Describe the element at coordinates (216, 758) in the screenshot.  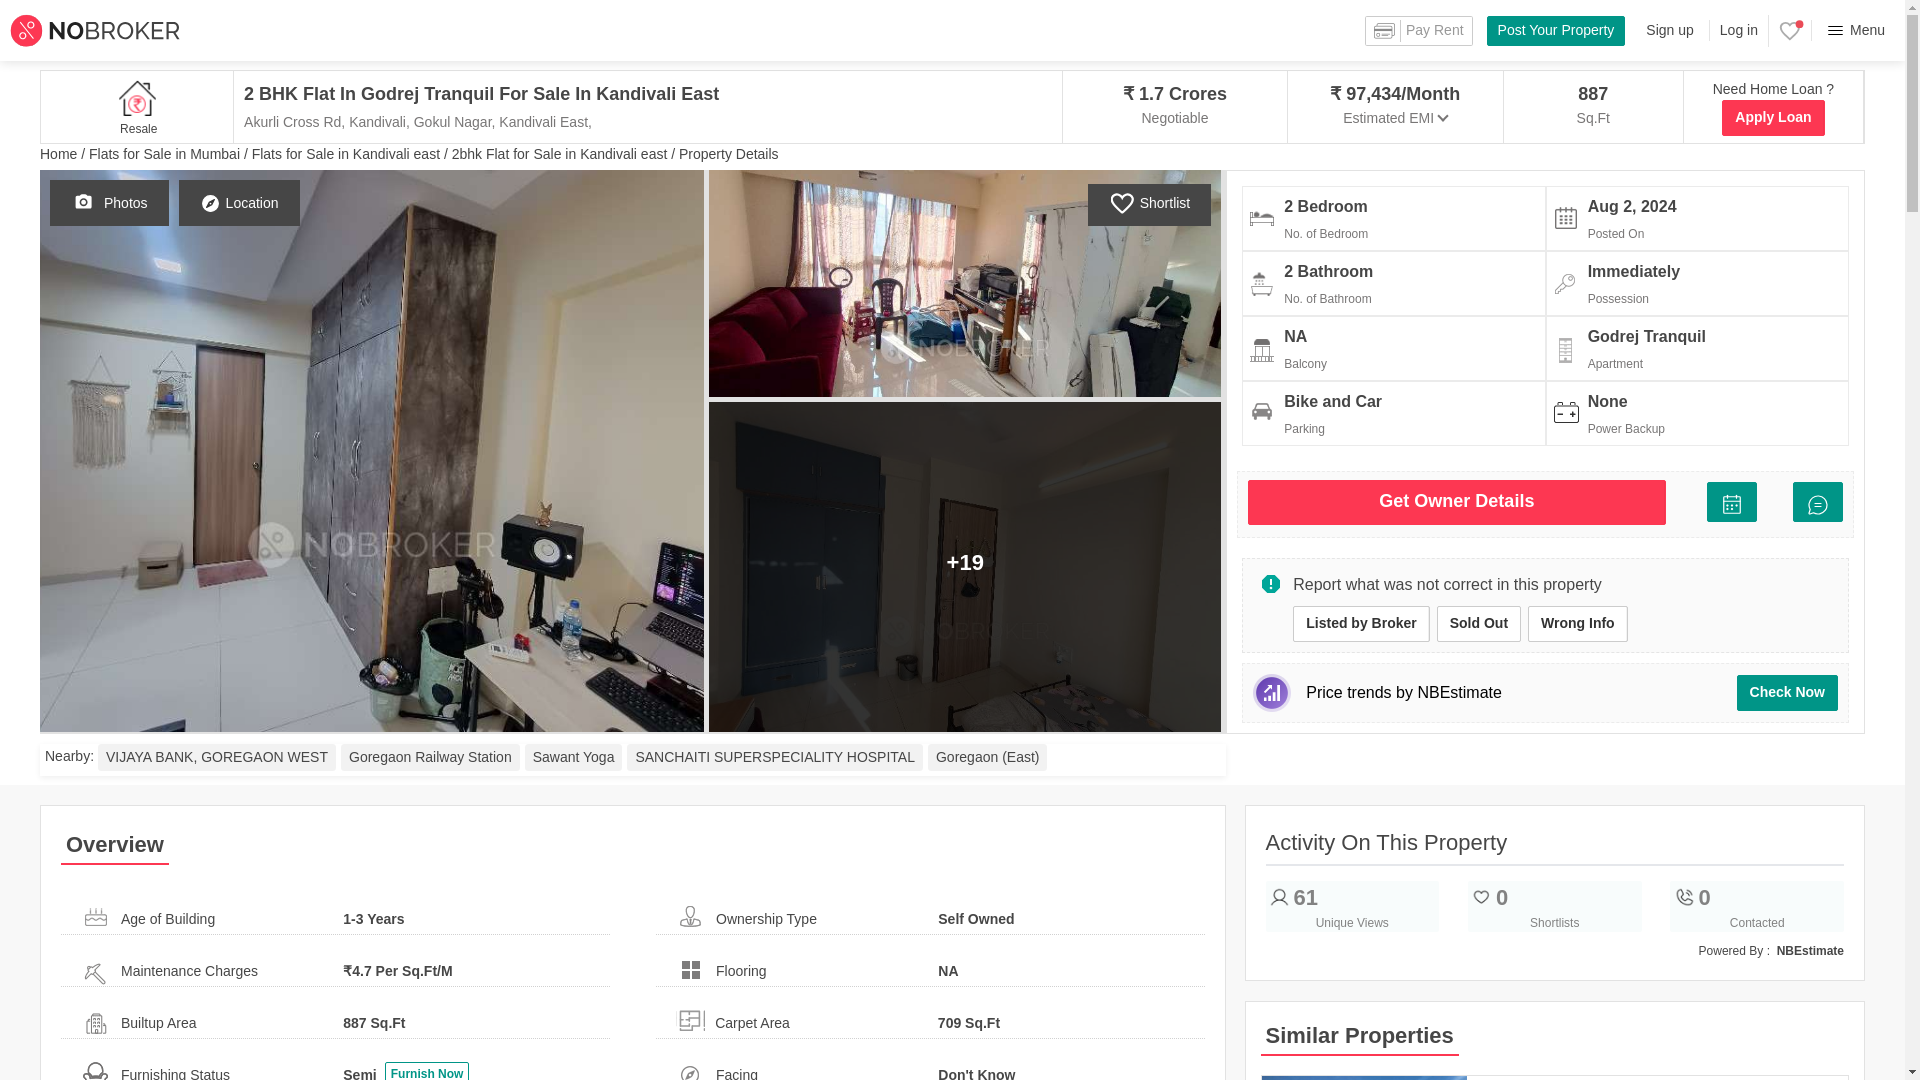
I see `VIJAYA BANK, GOREGAON WEST` at that location.